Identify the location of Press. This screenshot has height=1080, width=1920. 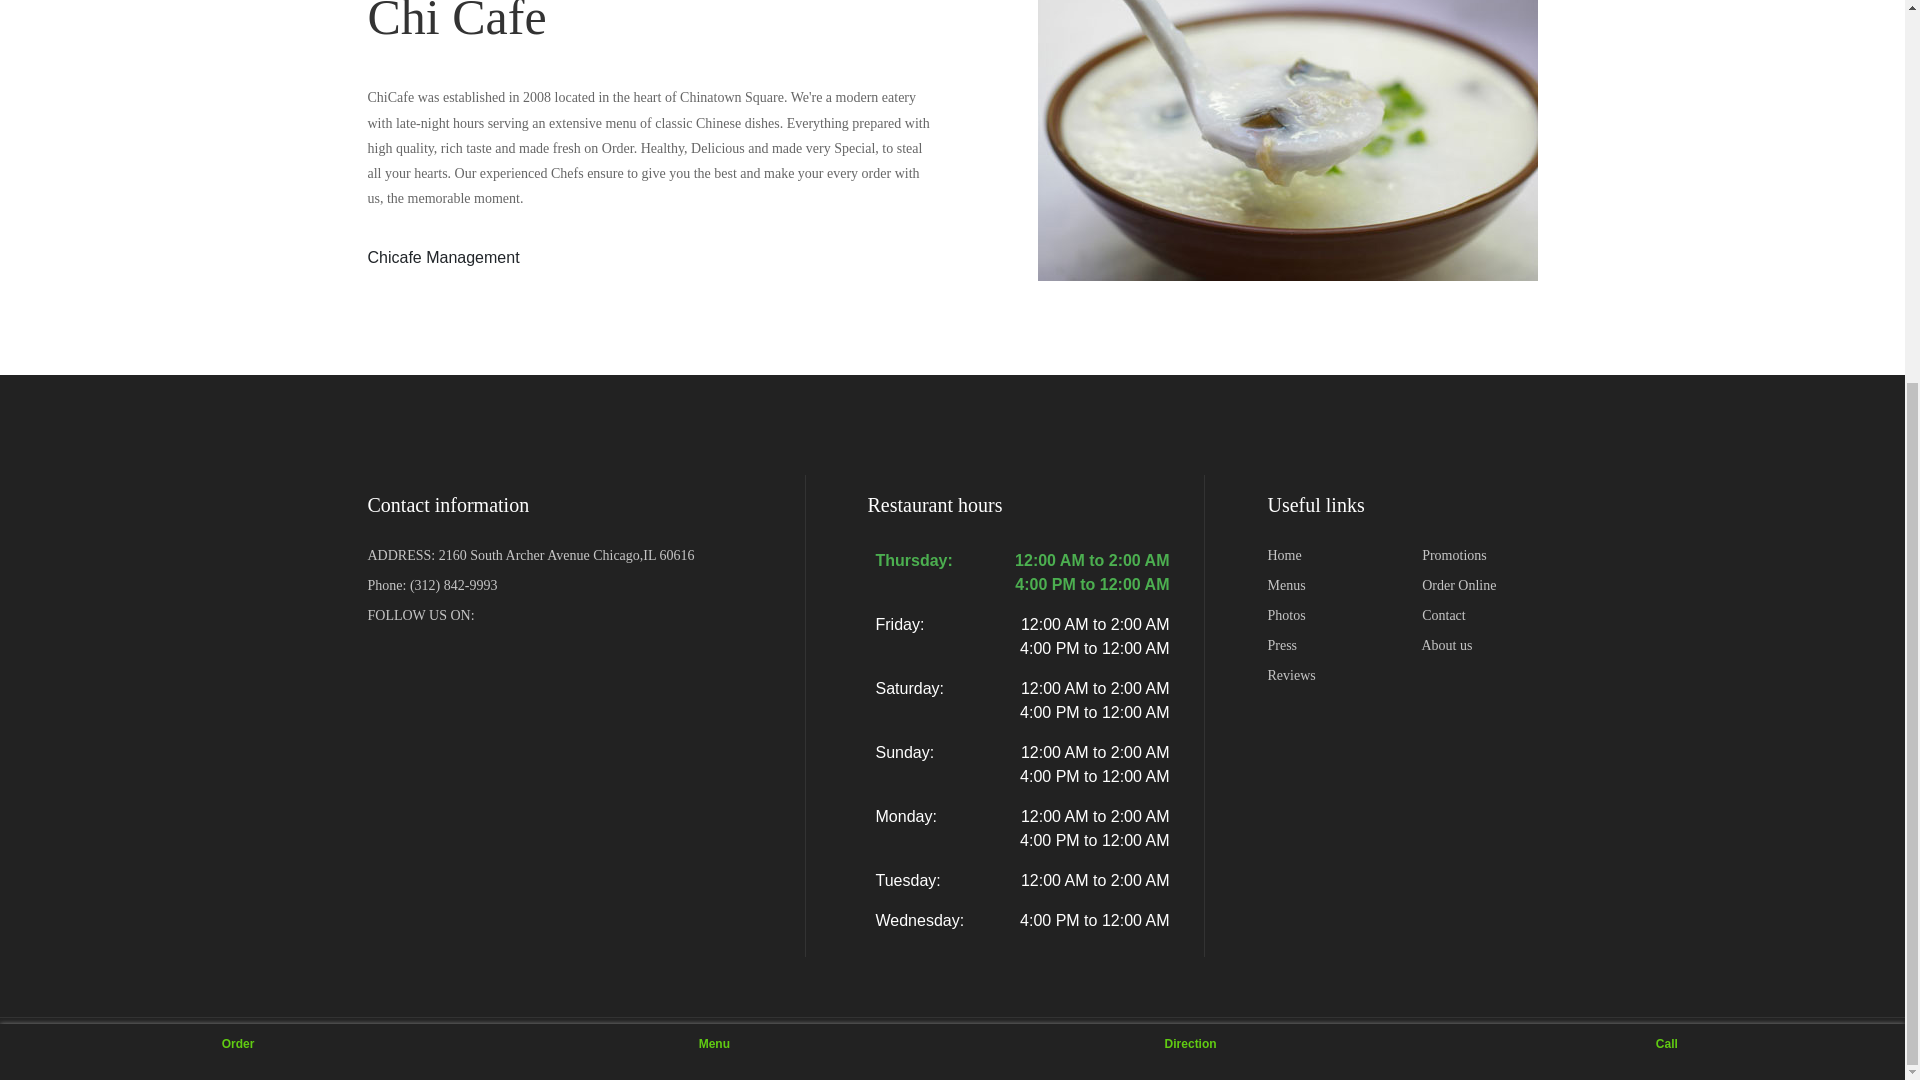
(1282, 646).